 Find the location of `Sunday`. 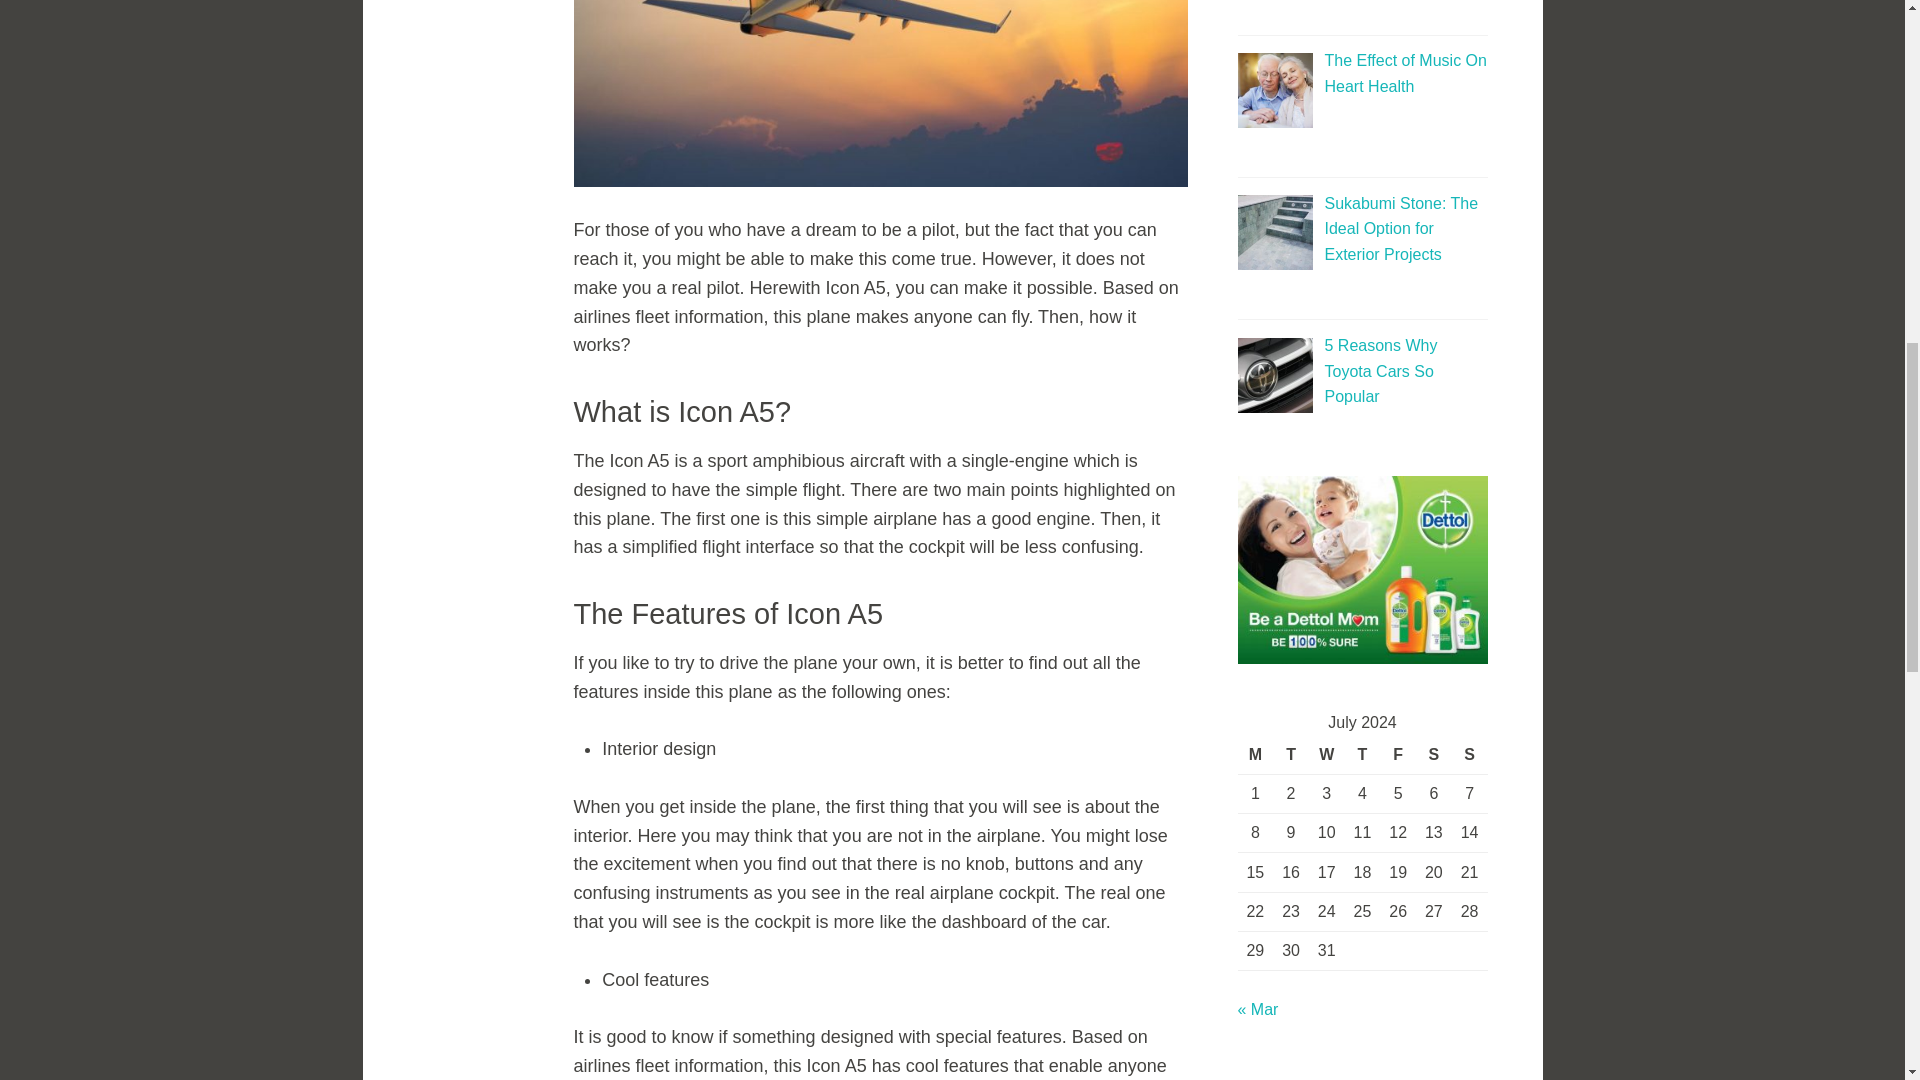

Sunday is located at coordinates (1470, 754).